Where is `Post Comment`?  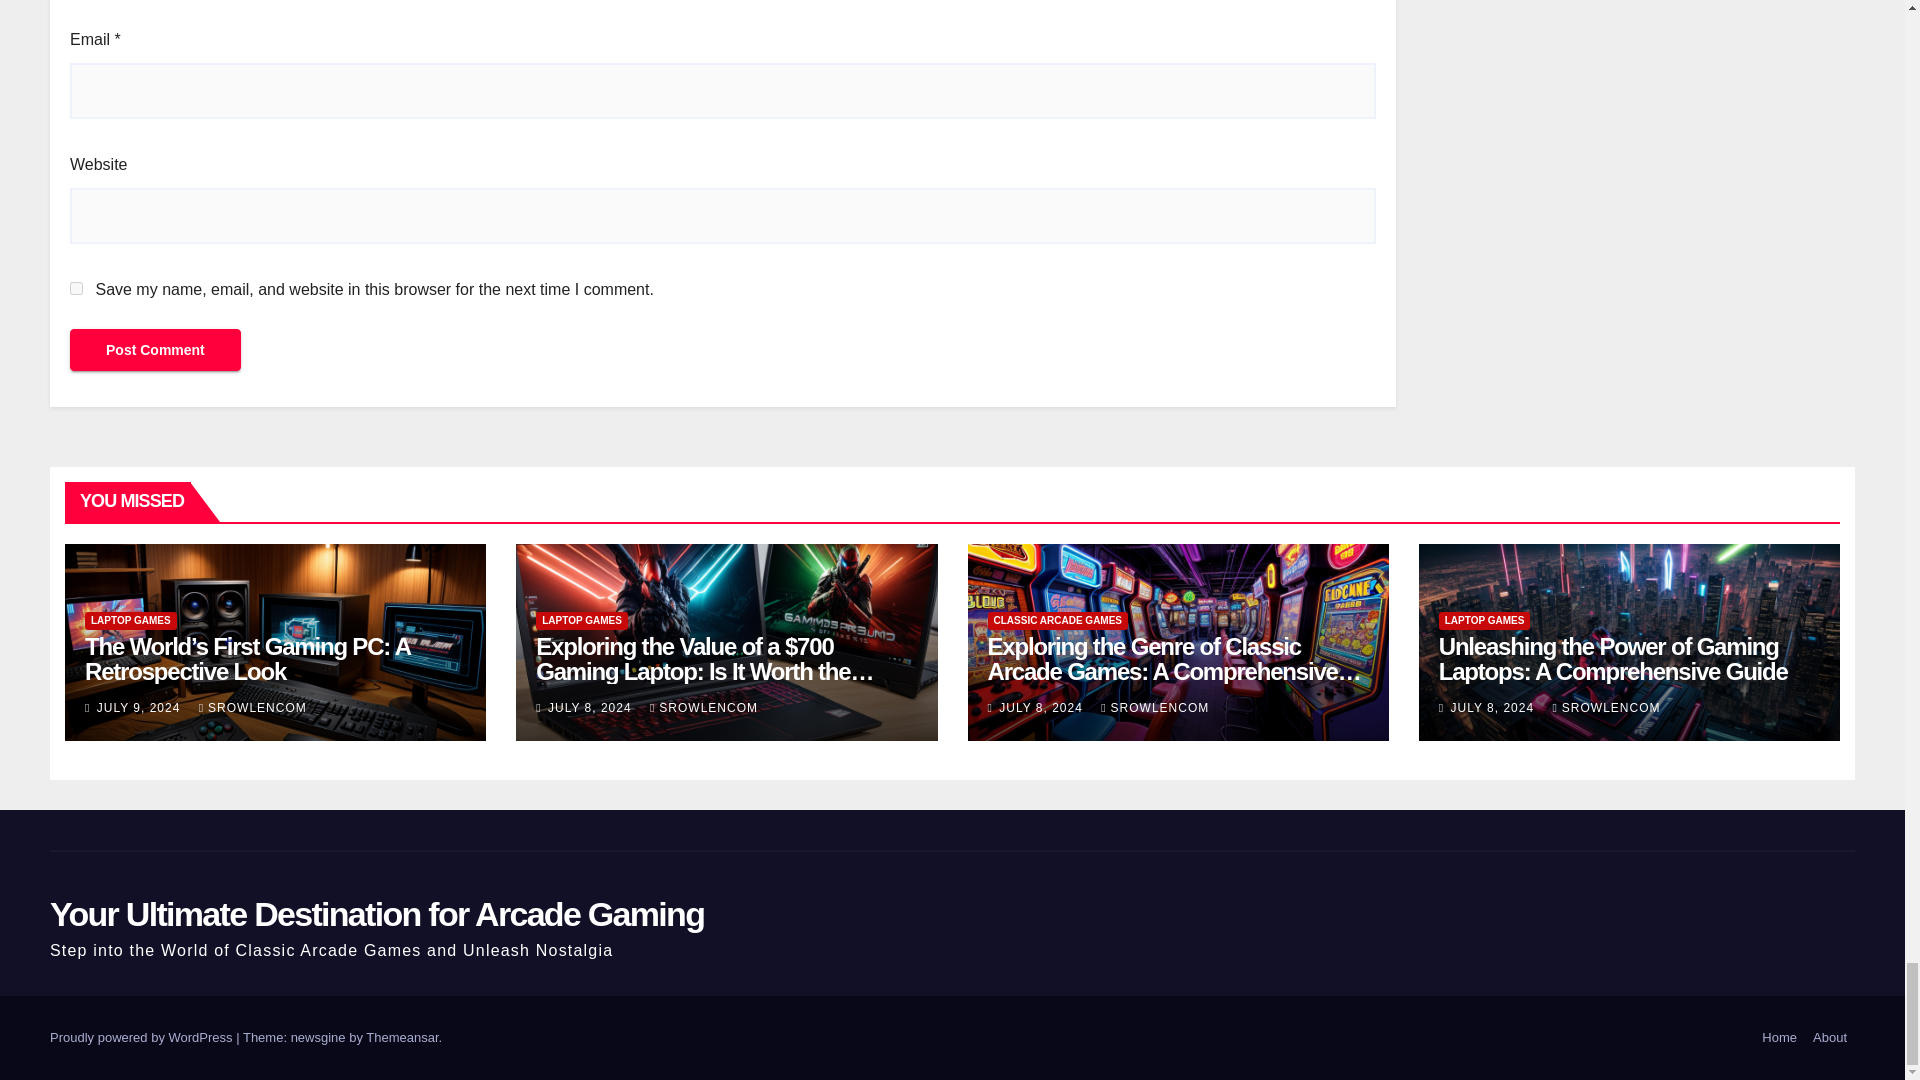
Post Comment is located at coordinates (155, 350).